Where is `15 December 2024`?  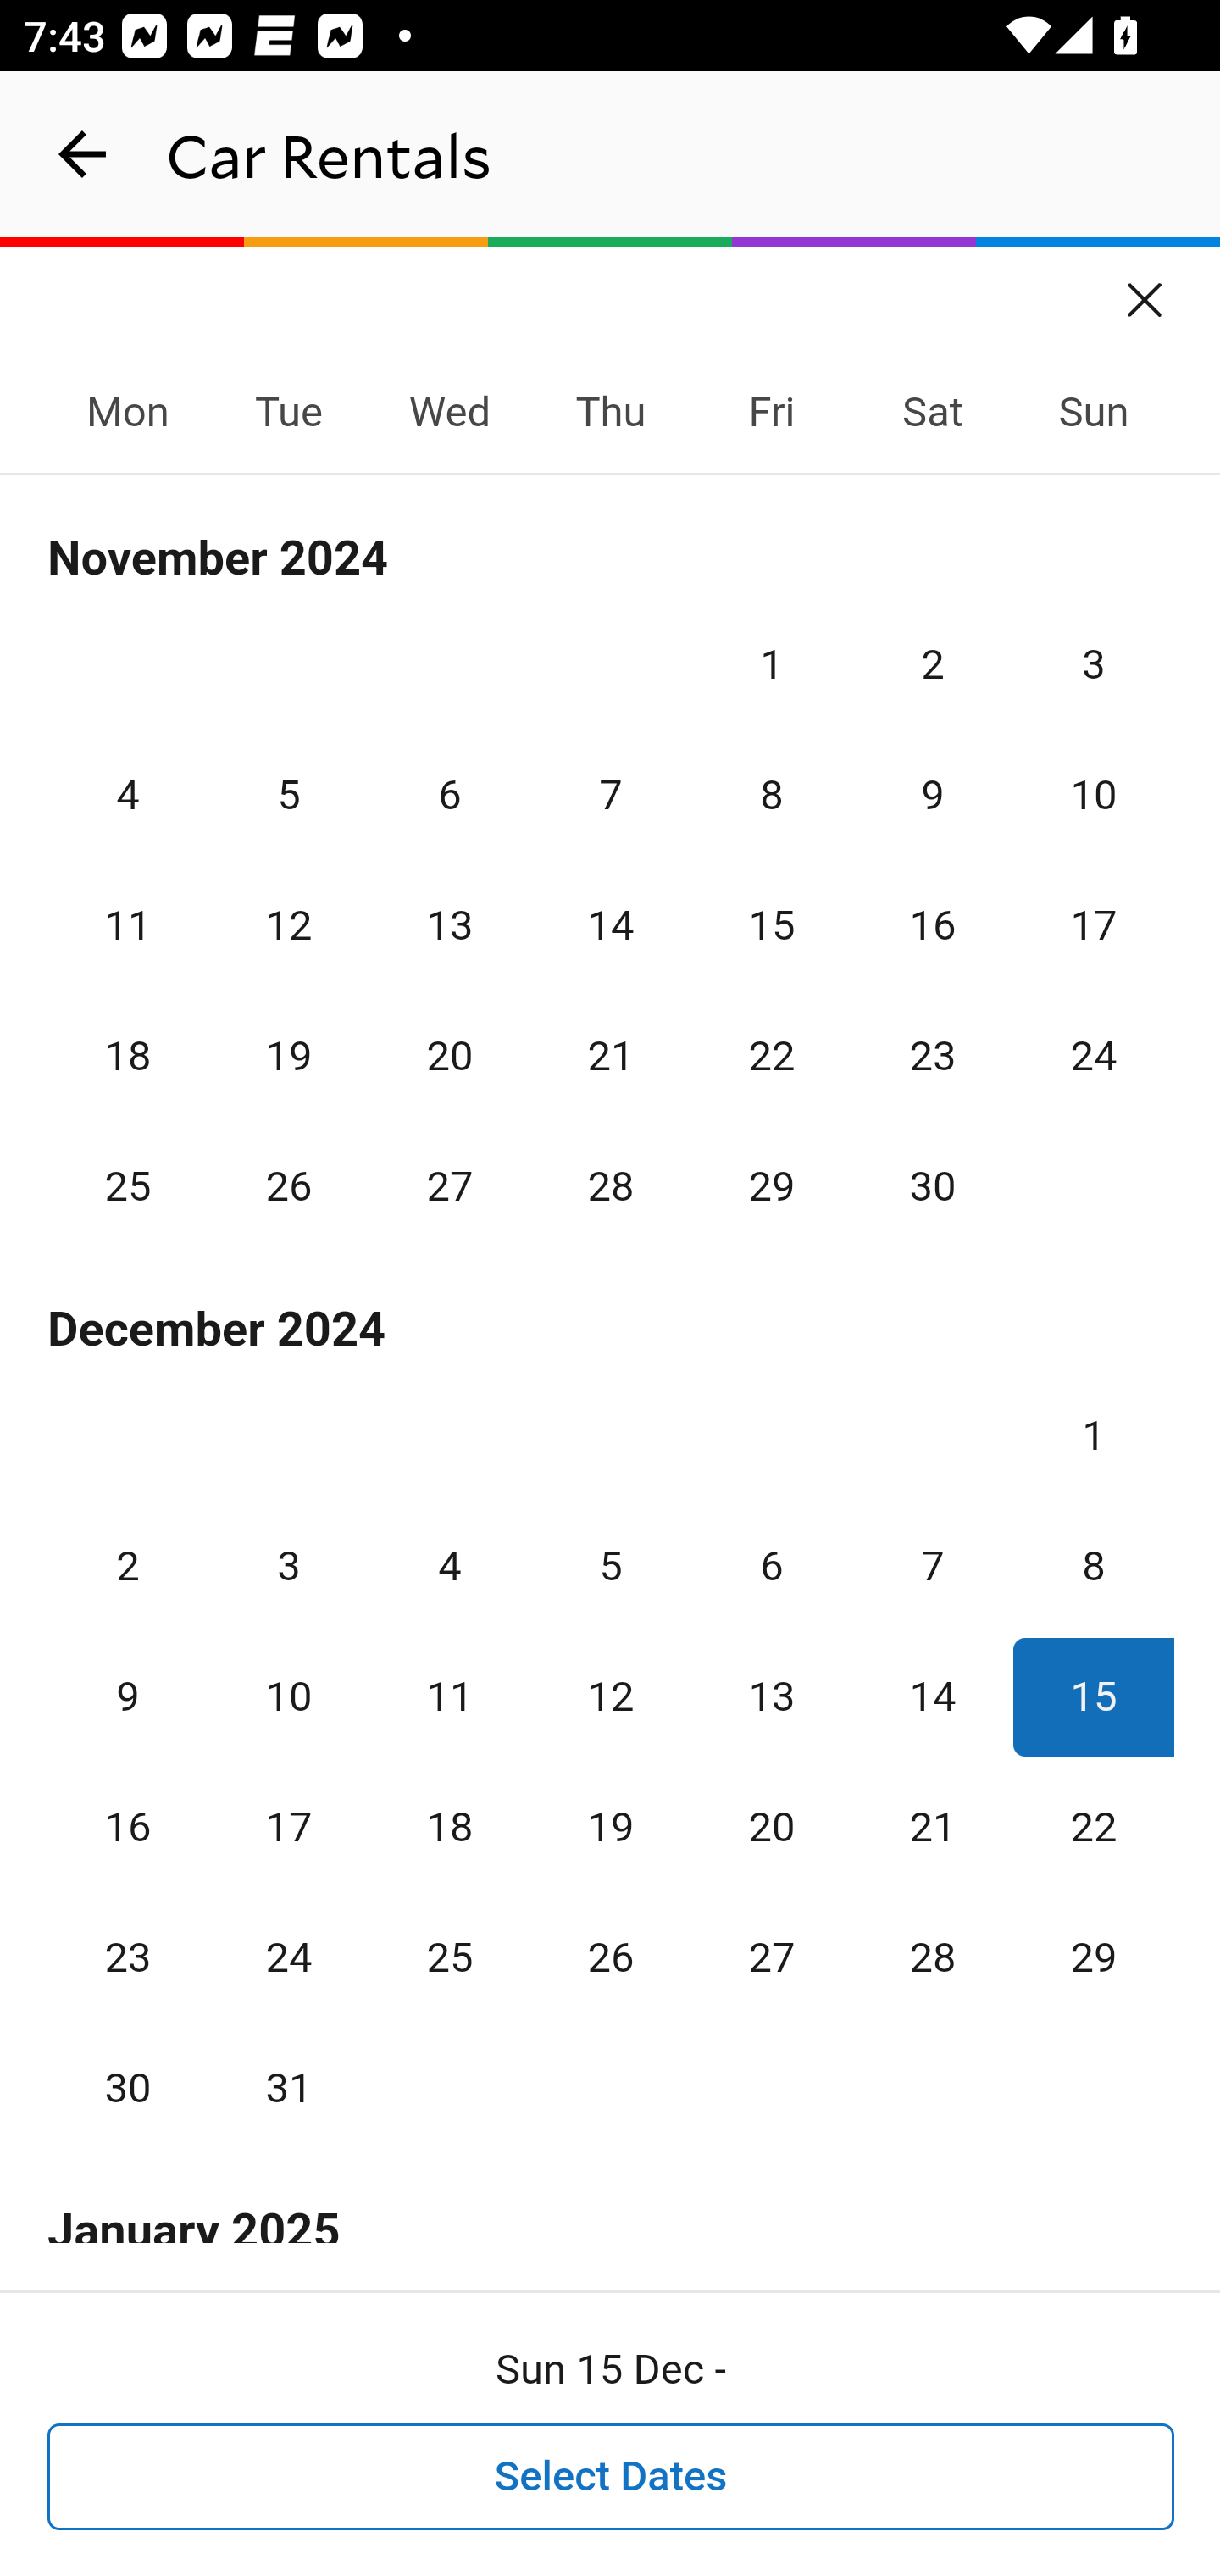
15 December 2024 is located at coordinates (1093, 1697).